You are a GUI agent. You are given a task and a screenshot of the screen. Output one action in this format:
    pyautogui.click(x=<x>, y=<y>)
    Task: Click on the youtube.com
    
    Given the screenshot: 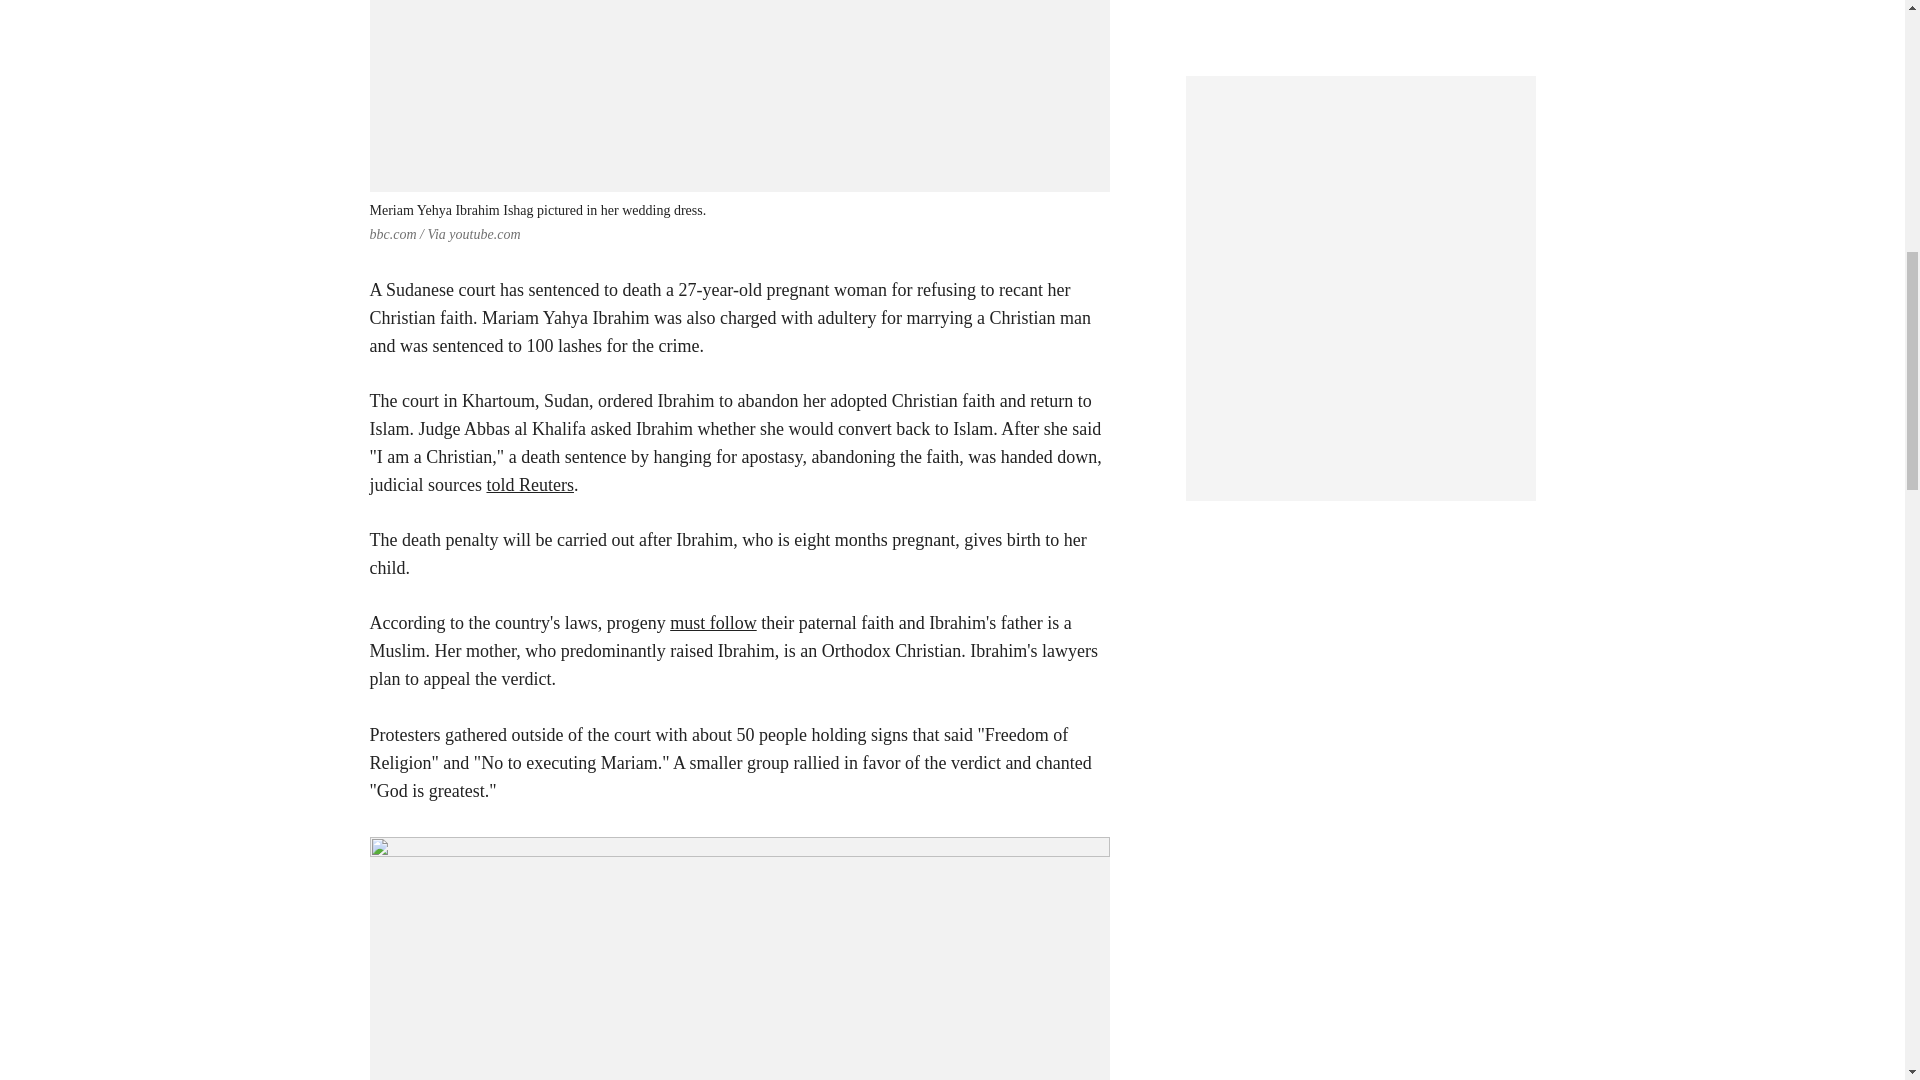 What is the action you would take?
    pyautogui.click(x=484, y=234)
    